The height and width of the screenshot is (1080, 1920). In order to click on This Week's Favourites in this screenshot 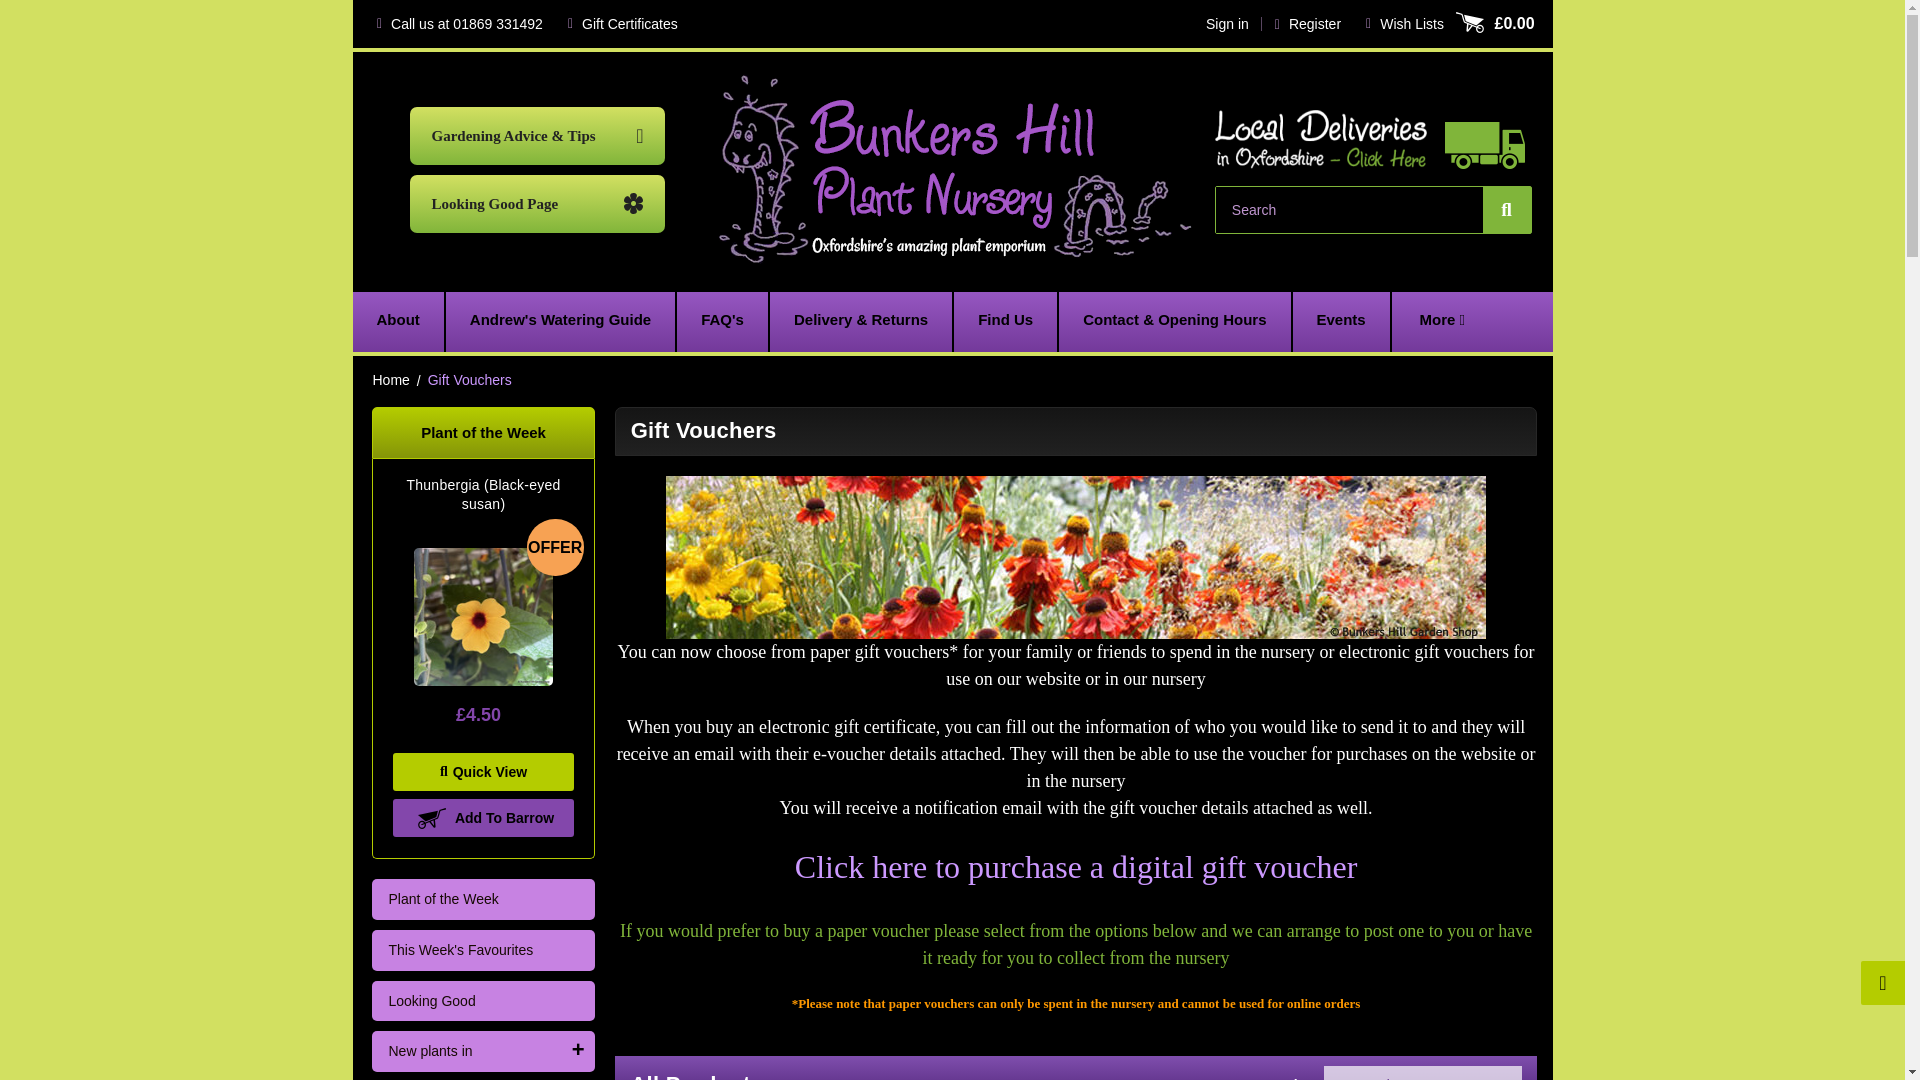, I will do `click(482, 950)`.